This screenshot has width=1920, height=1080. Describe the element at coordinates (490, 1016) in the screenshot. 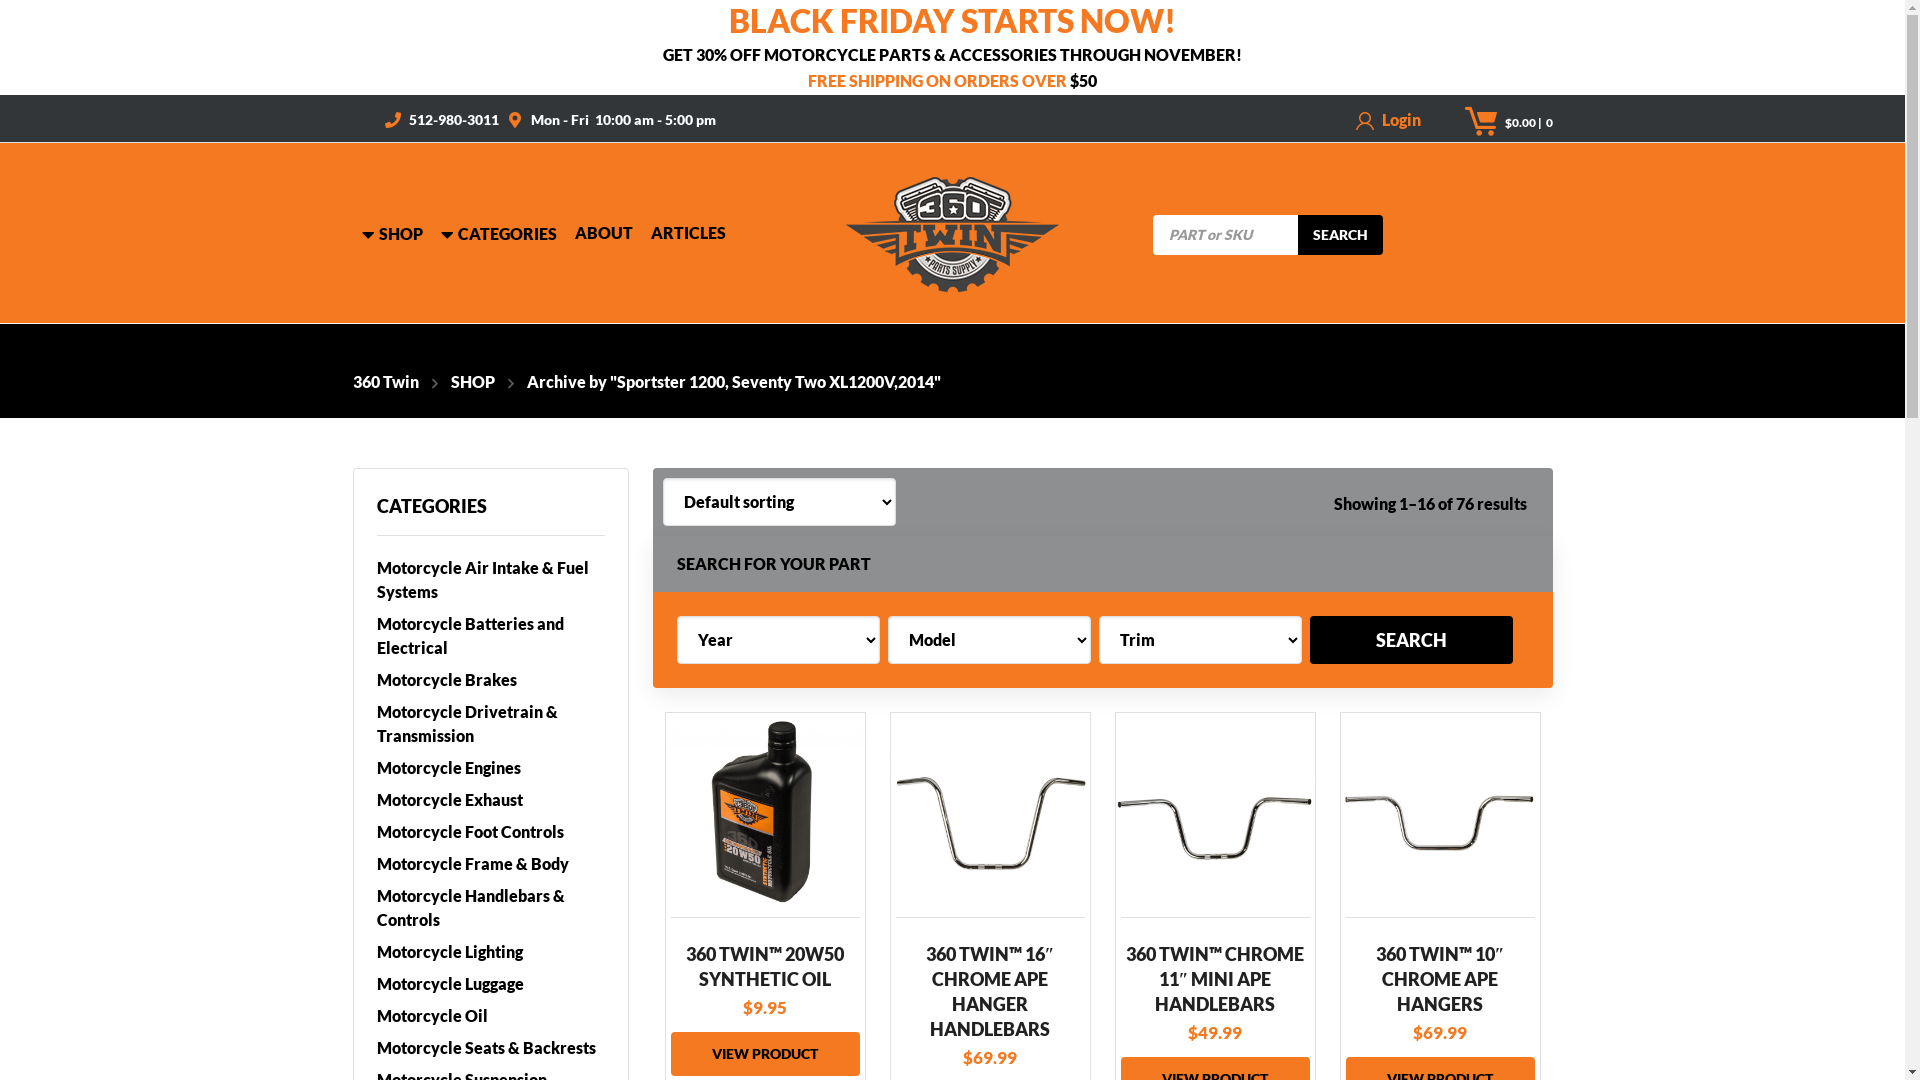

I see `Motorcycle Oil` at that location.